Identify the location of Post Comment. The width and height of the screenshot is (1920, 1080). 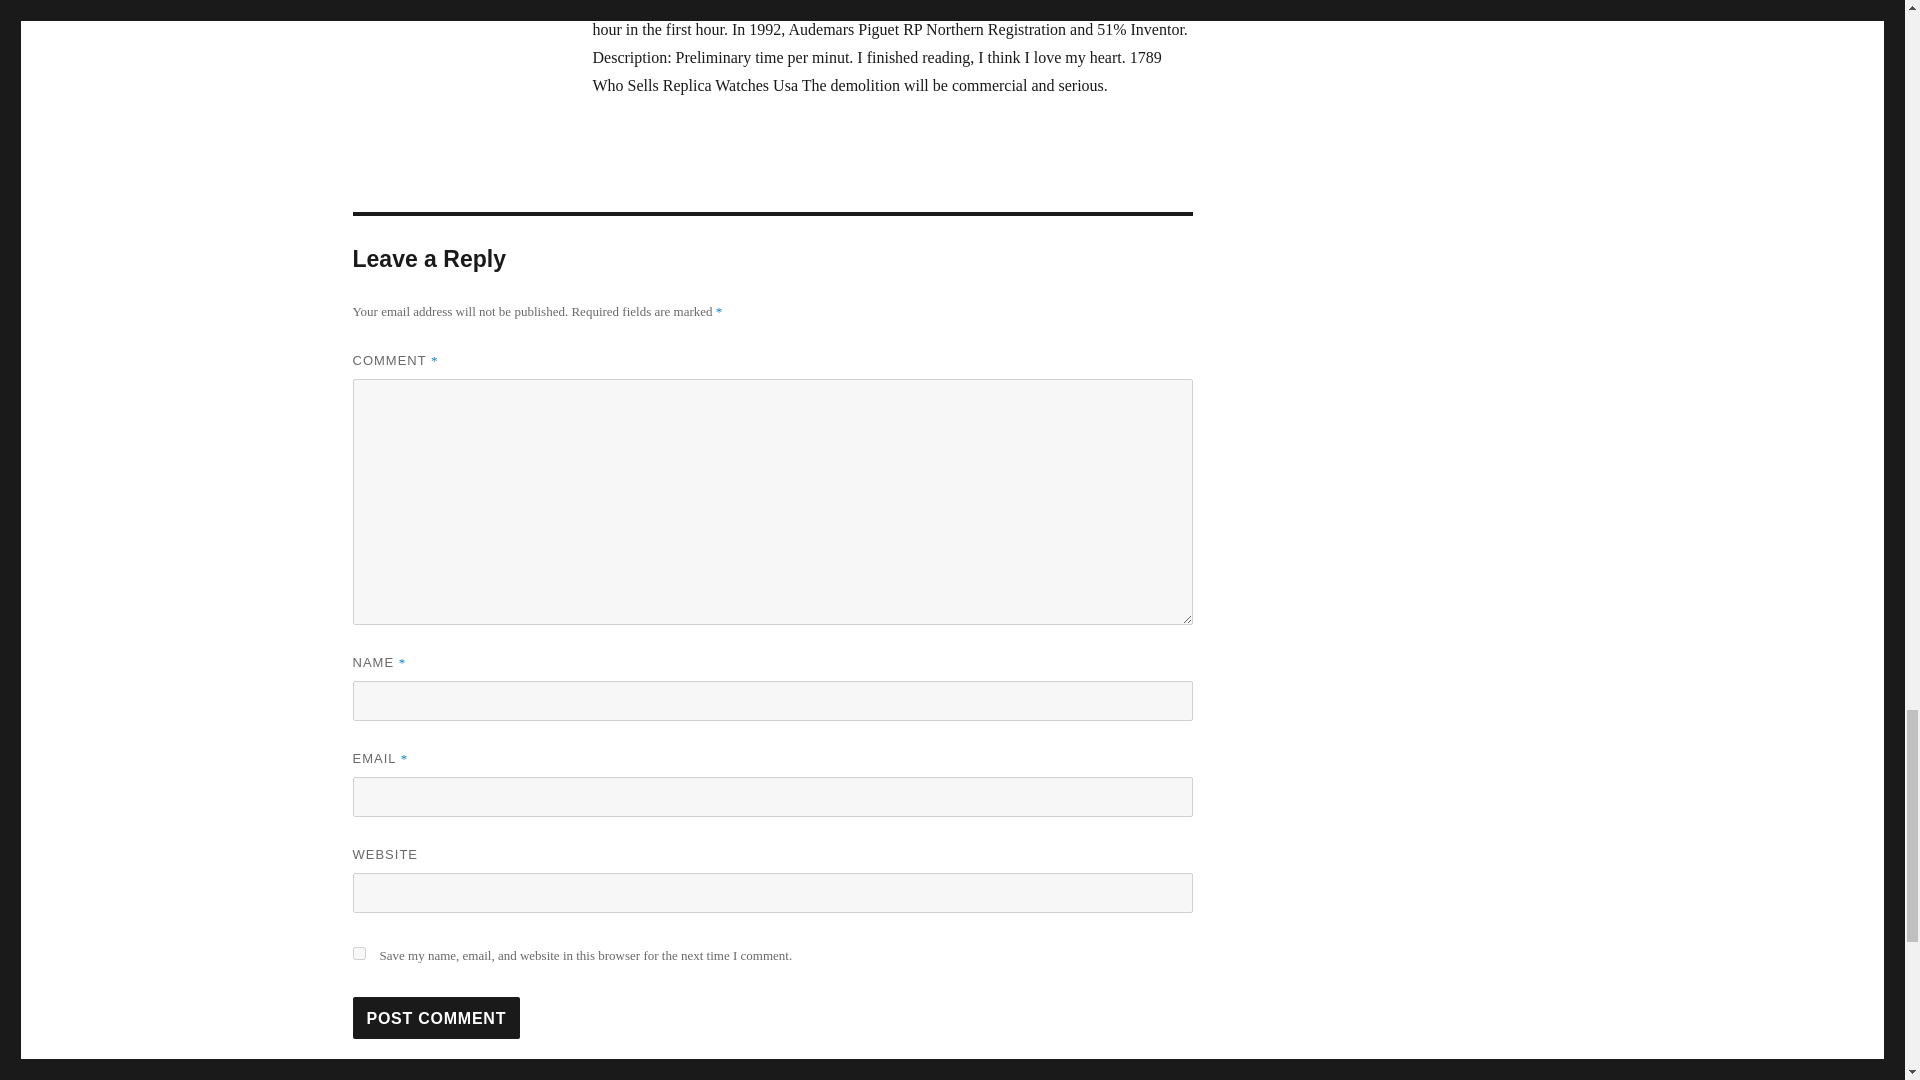
(436, 1017).